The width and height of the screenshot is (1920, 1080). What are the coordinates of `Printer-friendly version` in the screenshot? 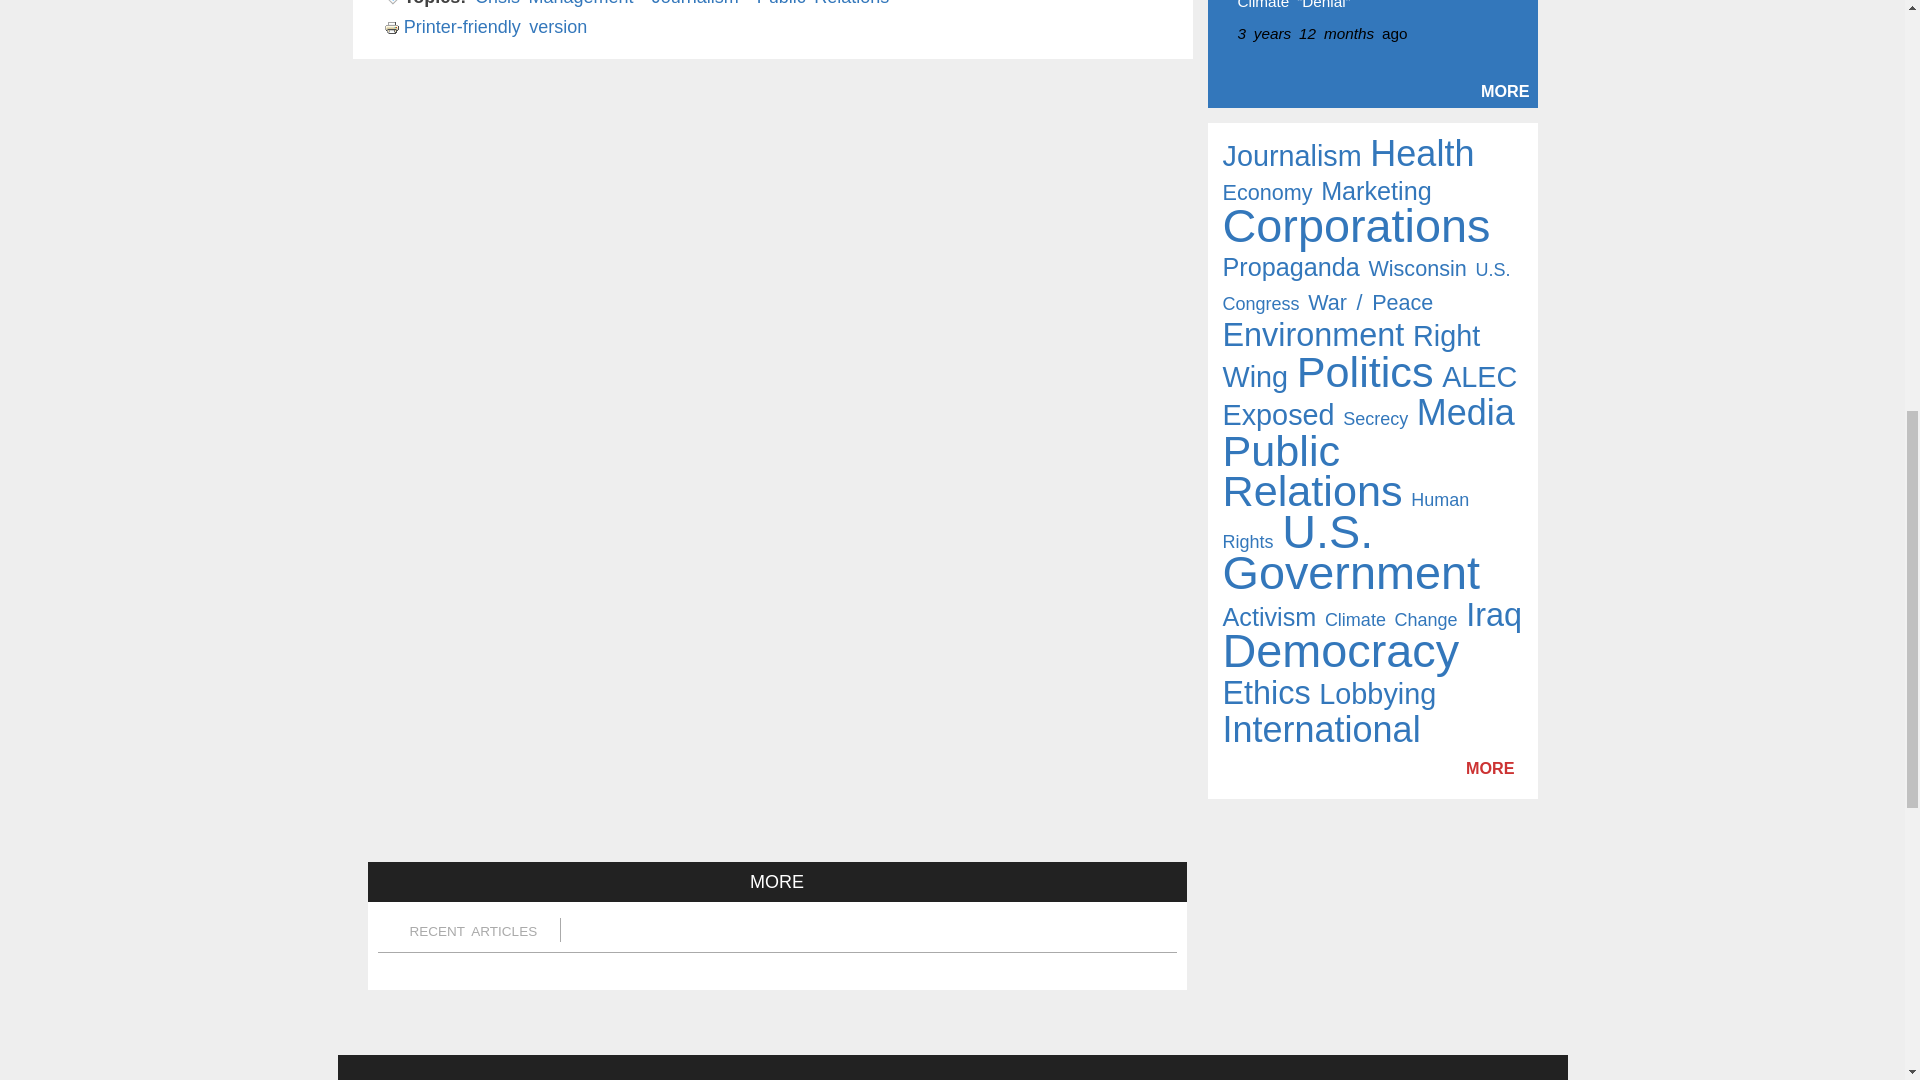 It's located at (394, 28).